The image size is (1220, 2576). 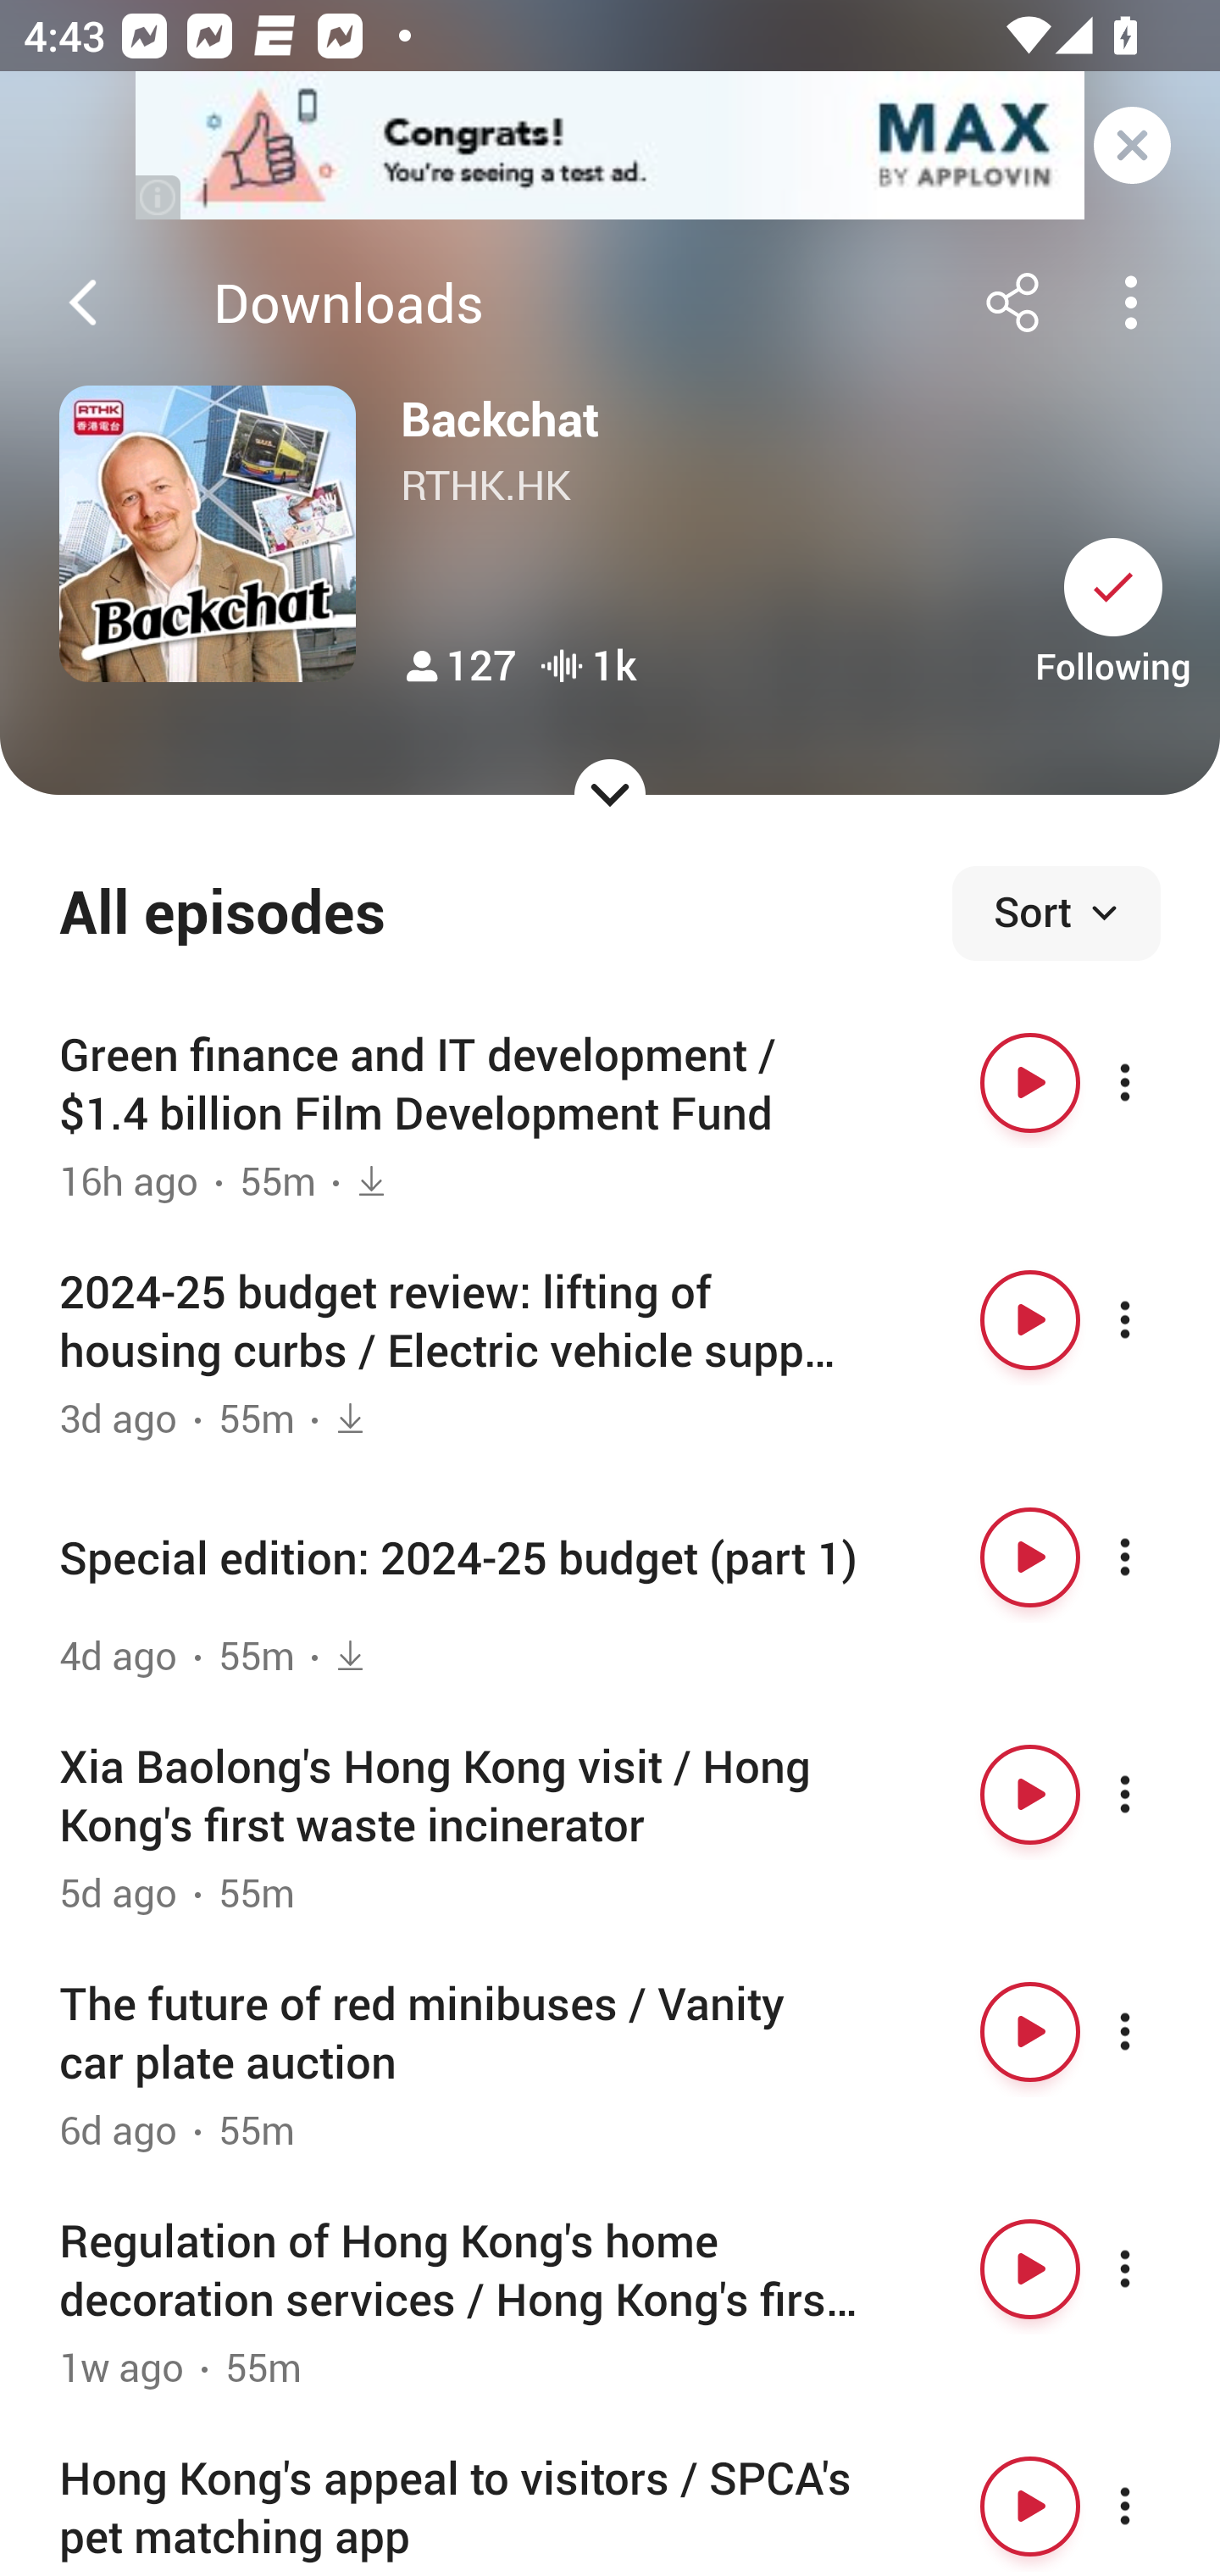 I want to click on app-monetization, so click(x=610, y=147).